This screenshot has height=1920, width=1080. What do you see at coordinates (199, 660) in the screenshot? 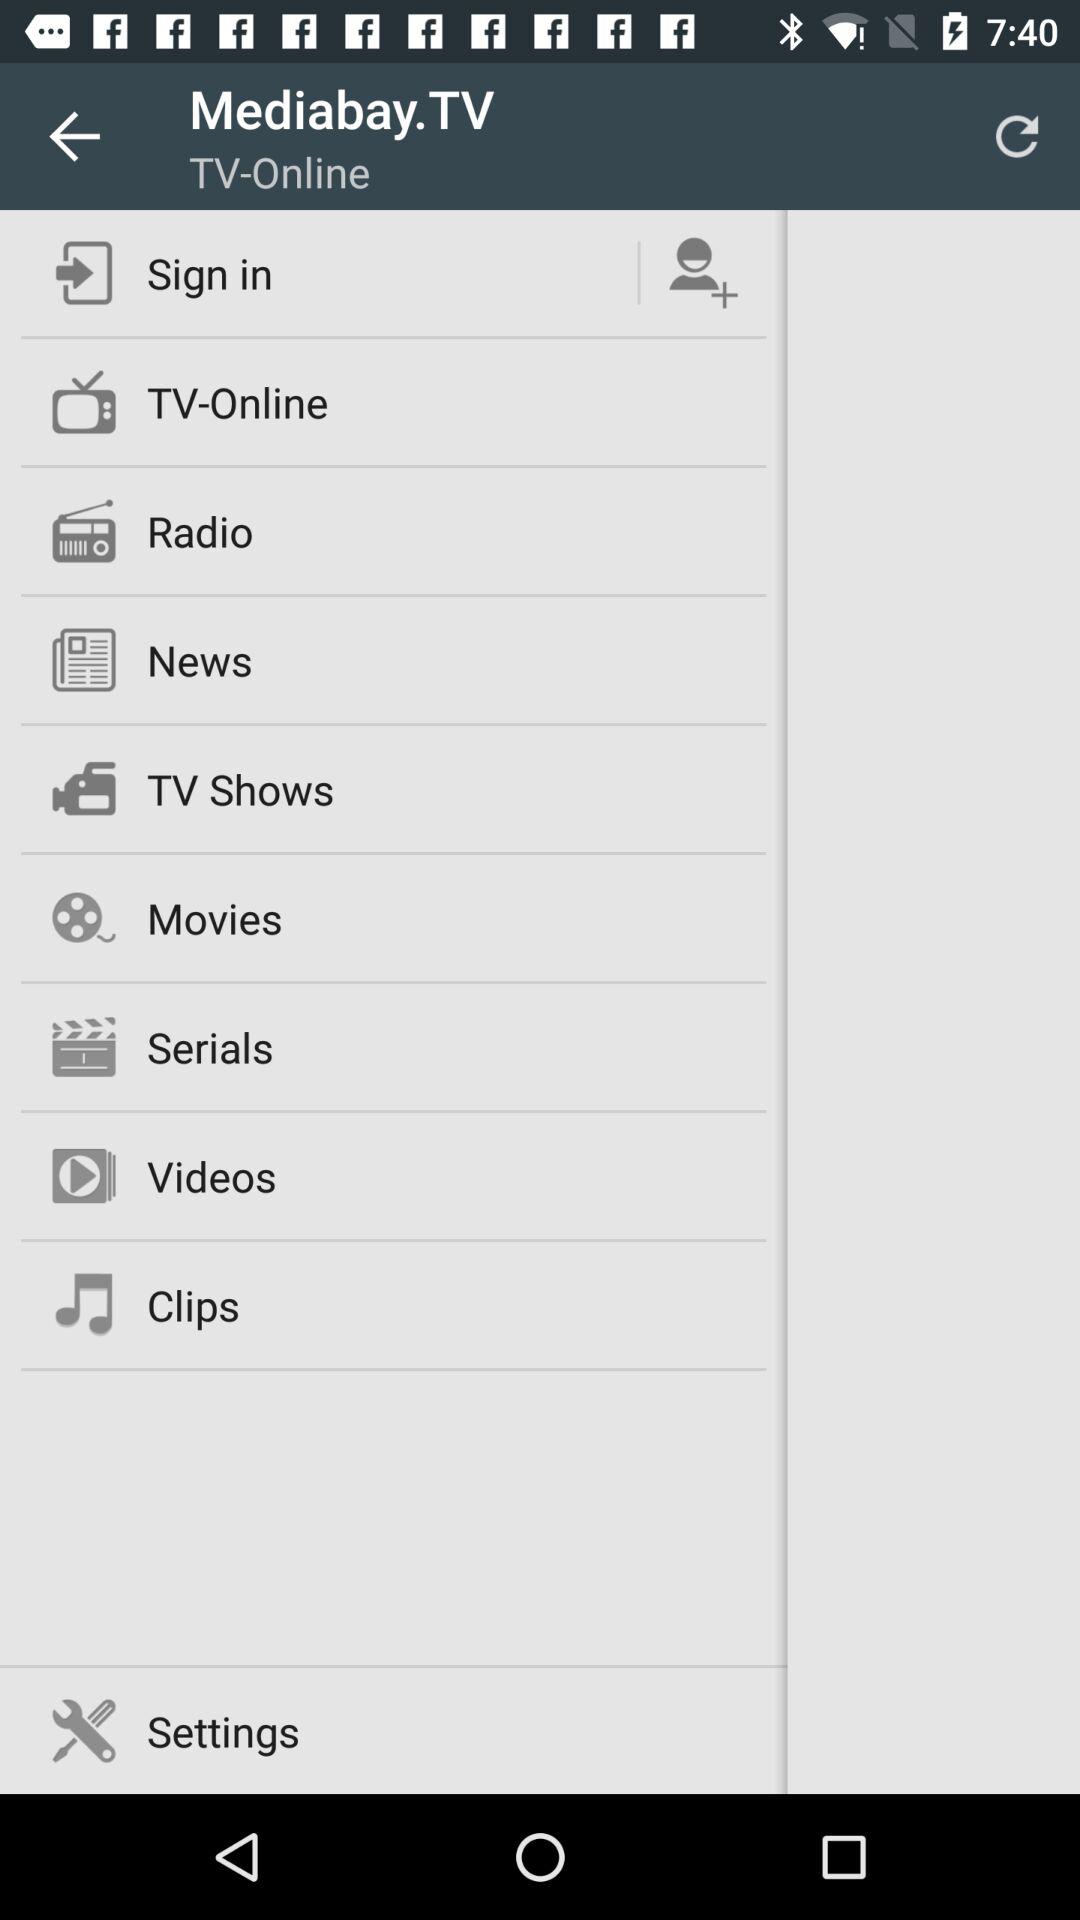
I see `select the news icon` at bounding box center [199, 660].